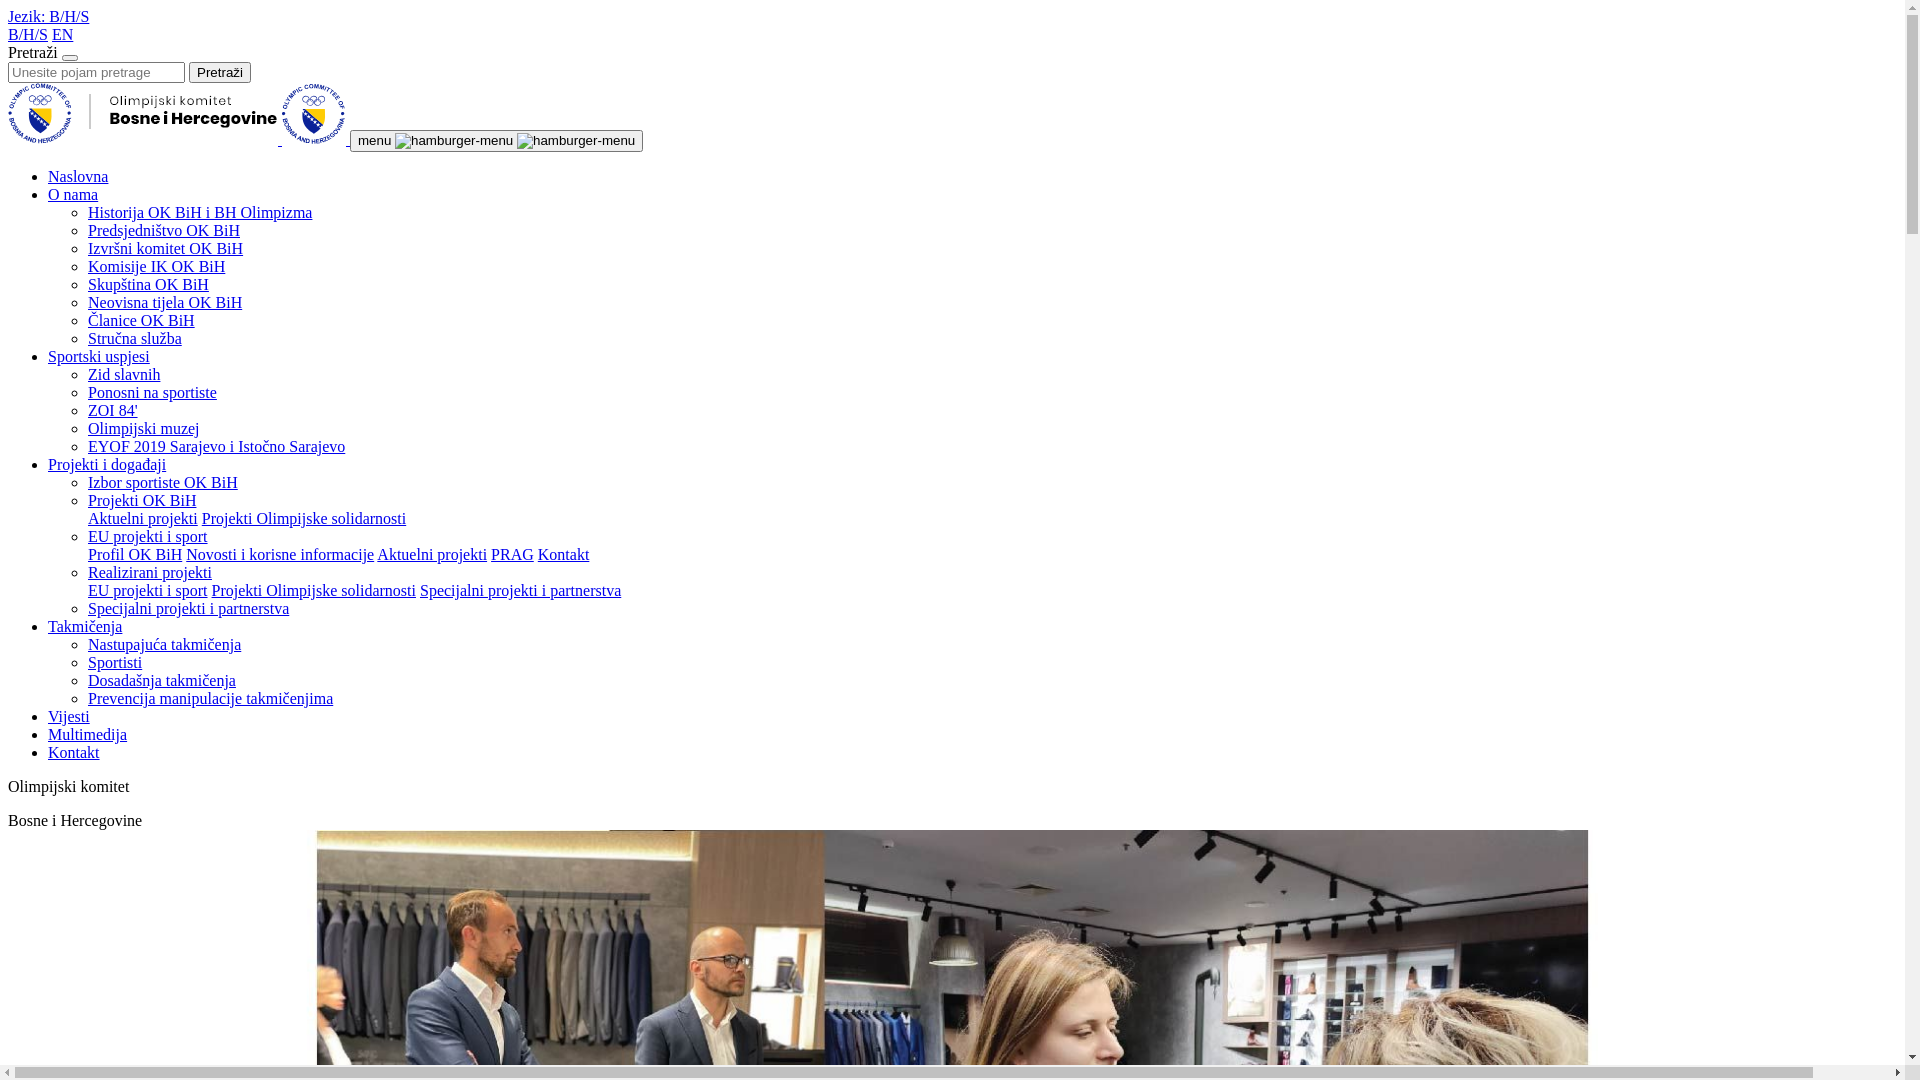 Image resolution: width=1920 pixels, height=1080 pixels. What do you see at coordinates (124, 374) in the screenshot?
I see `Zid slavnih` at bounding box center [124, 374].